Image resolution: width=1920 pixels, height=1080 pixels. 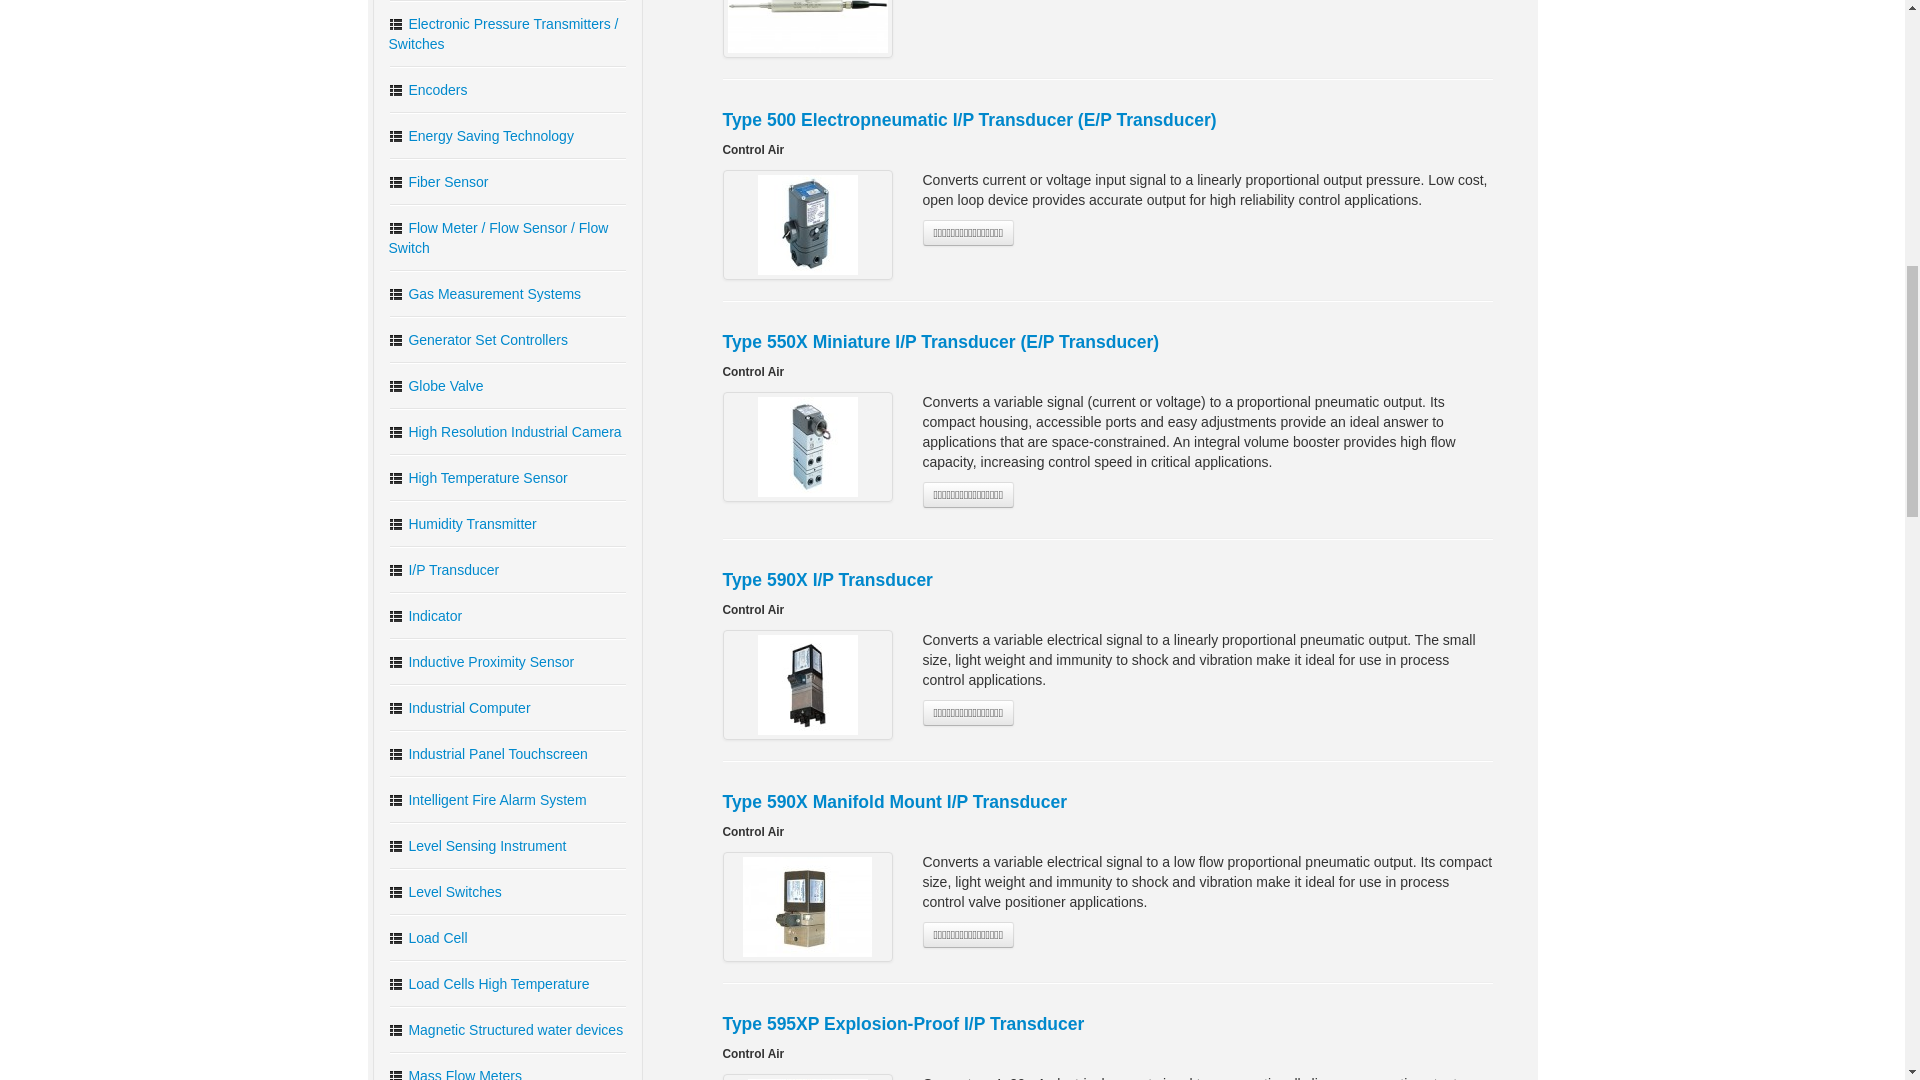 I want to click on Humidity Transmitter, so click(x=508, y=523).